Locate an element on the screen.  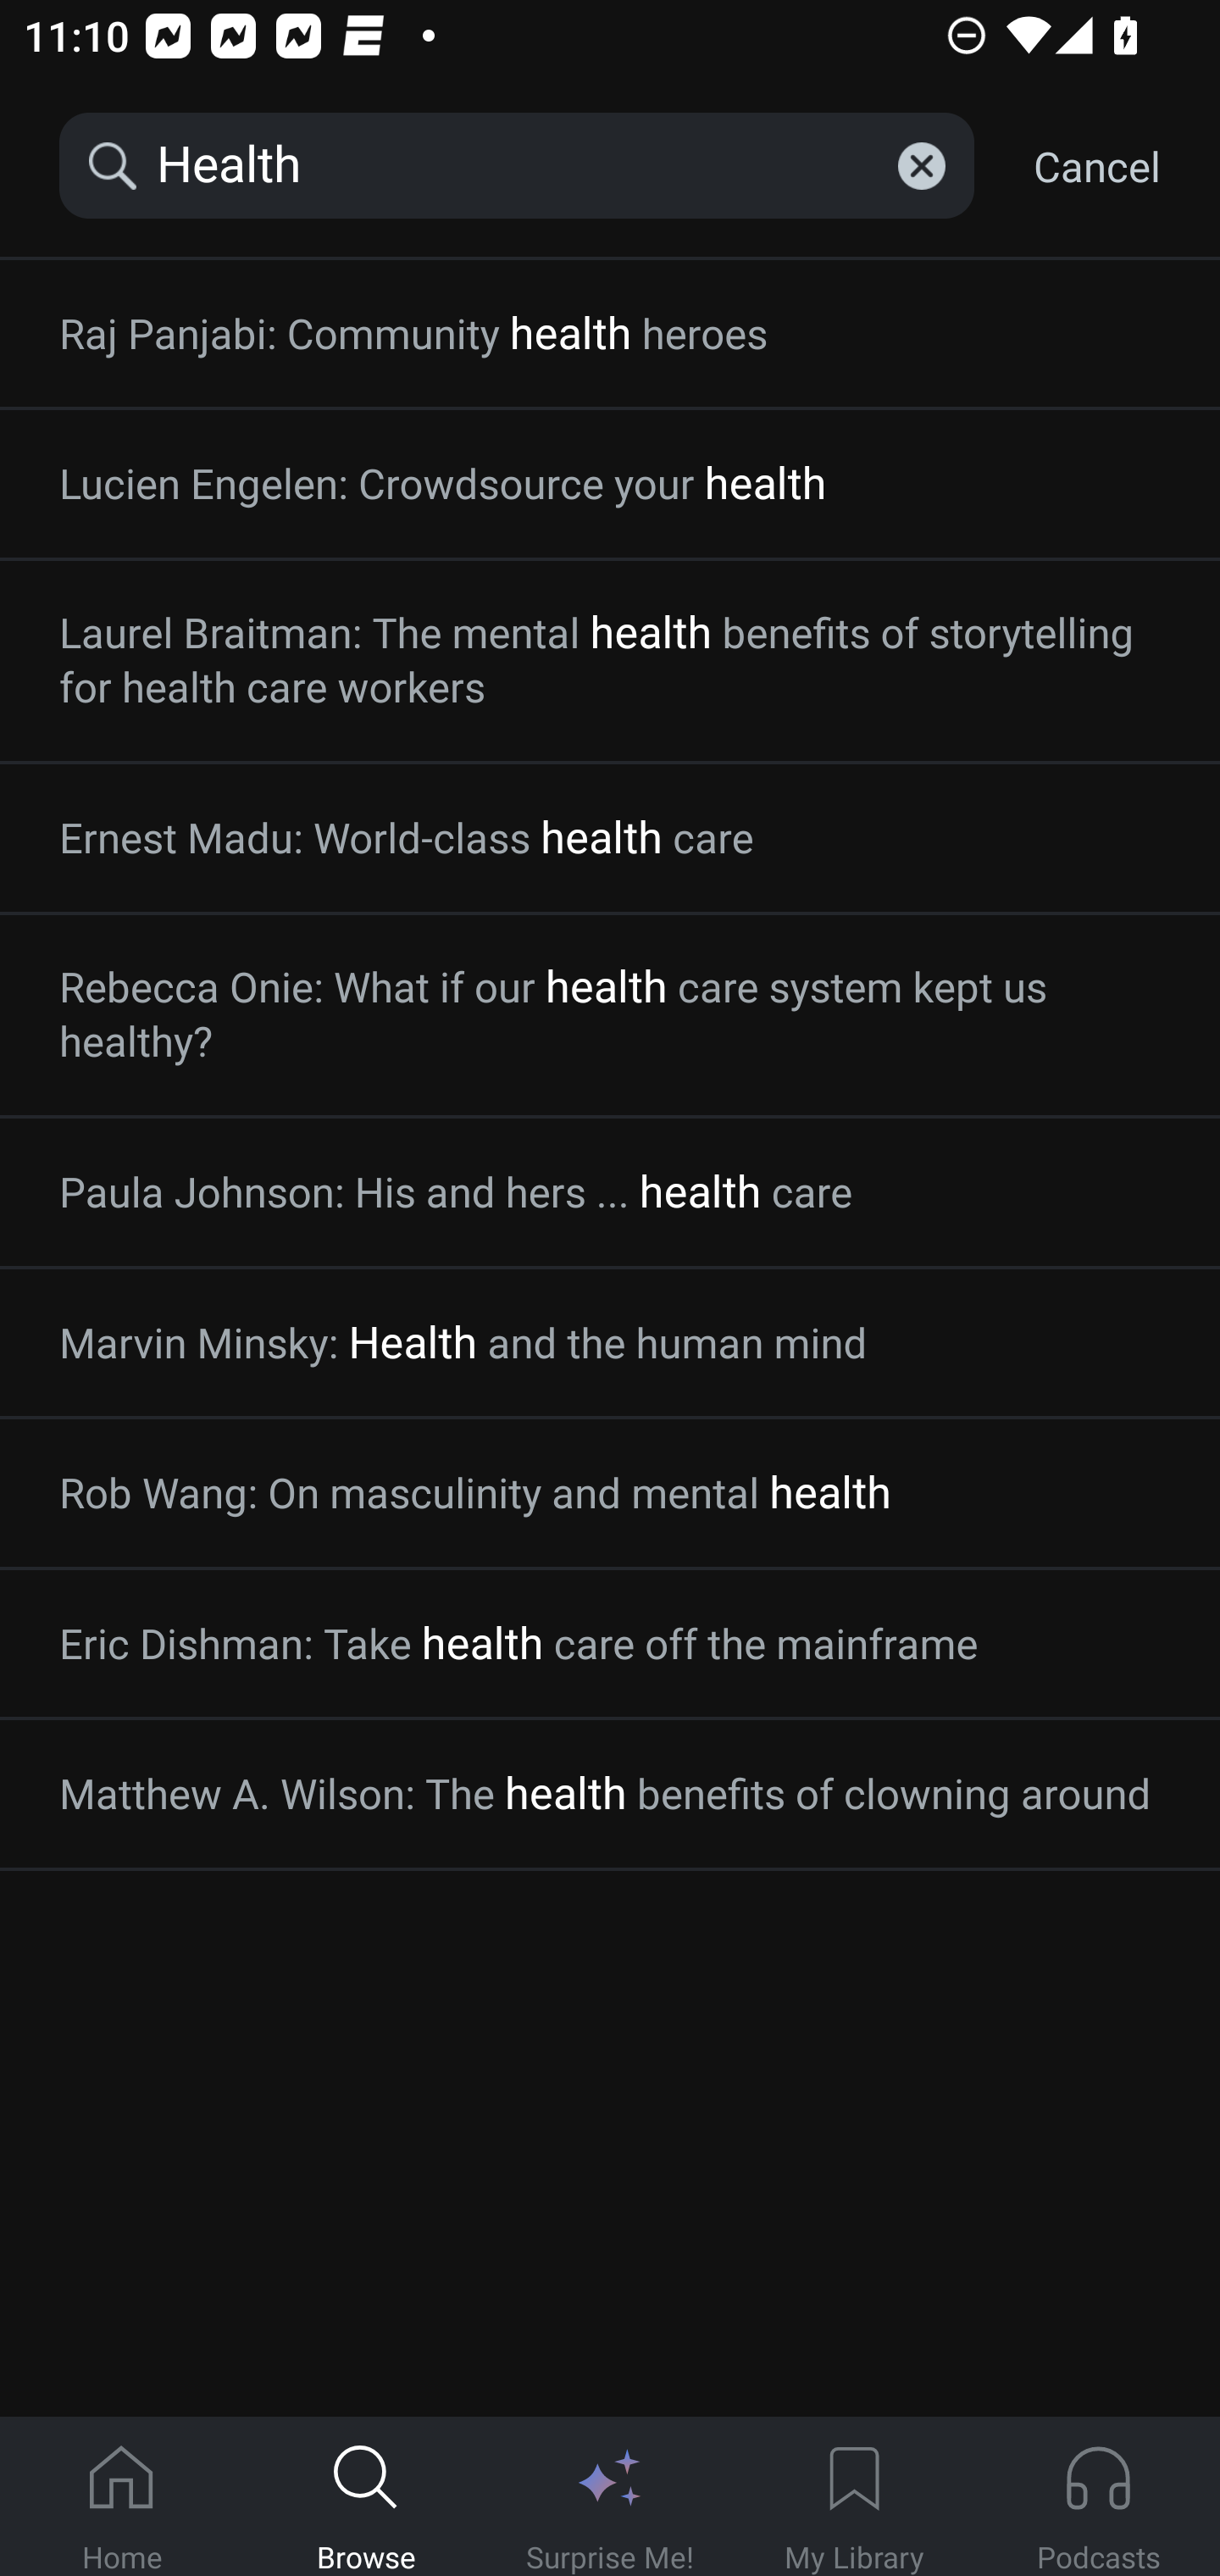
Cancel is located at coordinates (1096, 166).